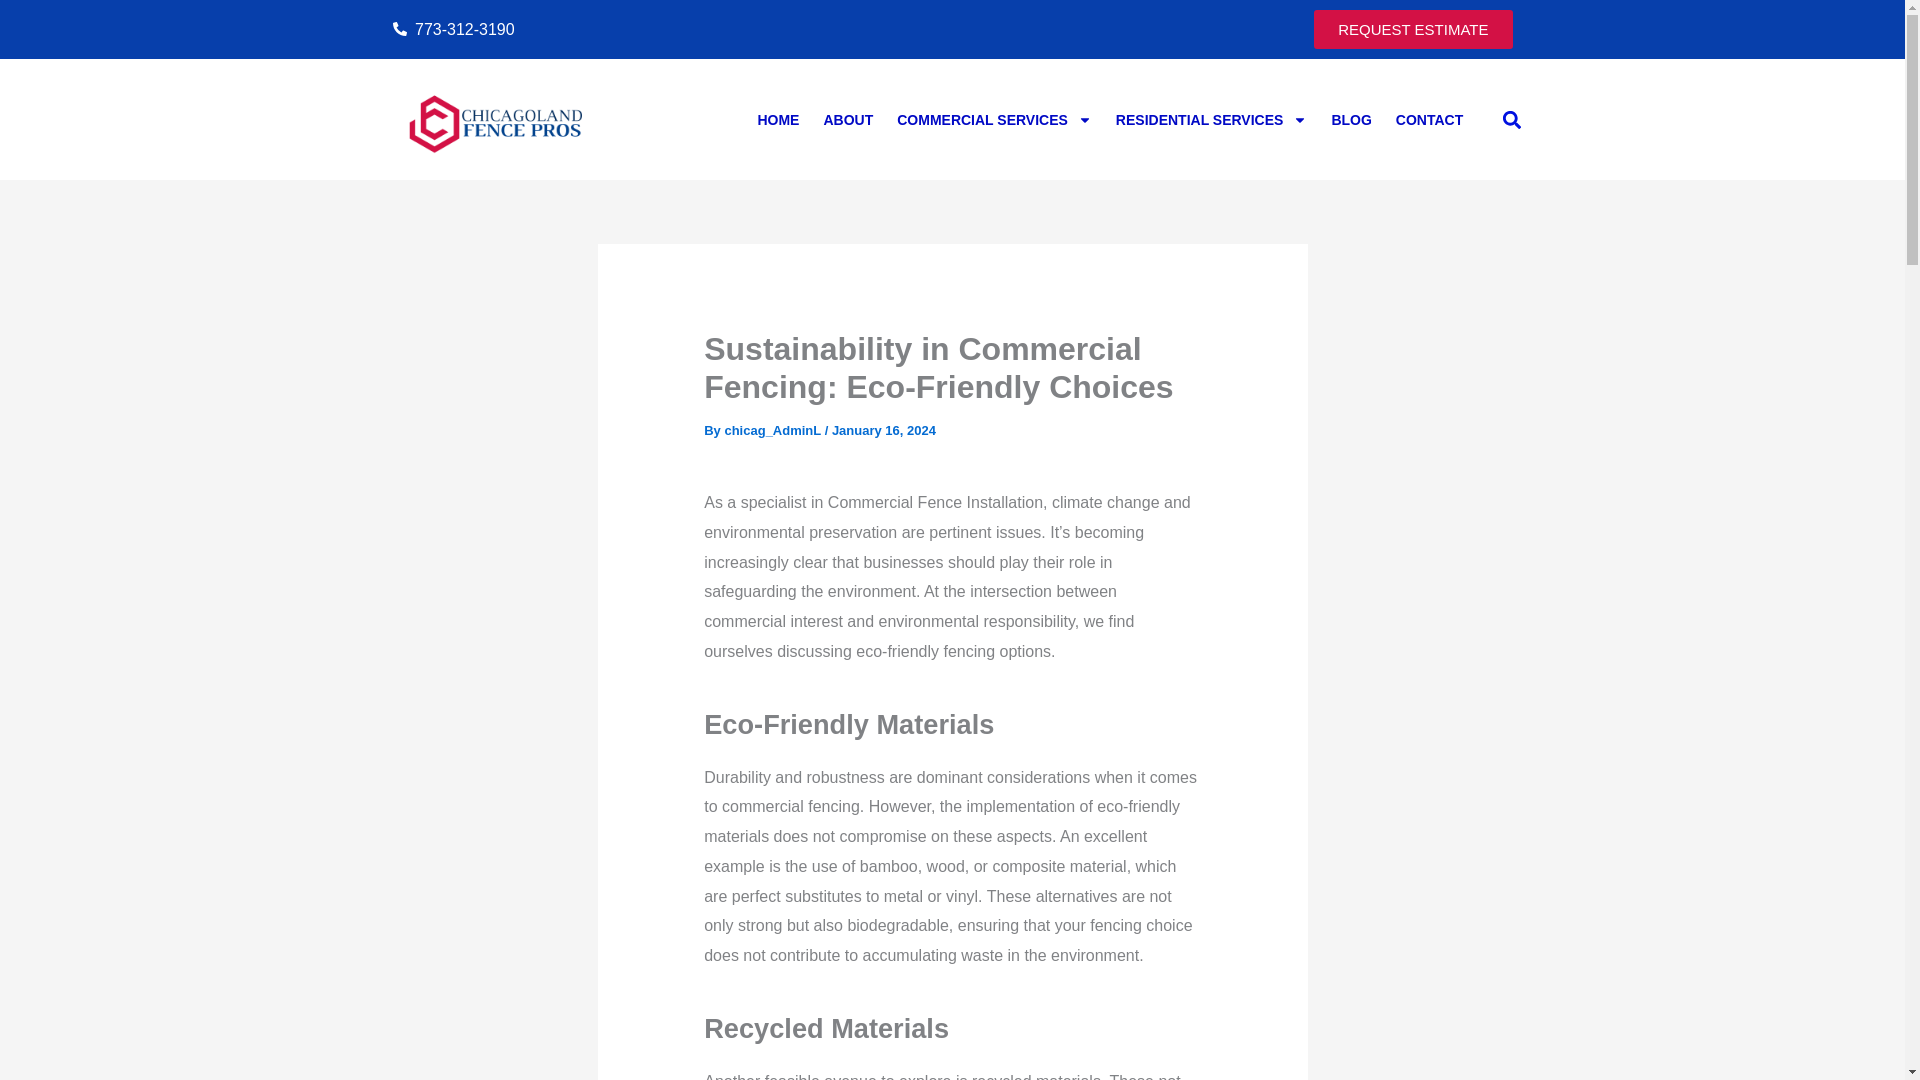 This screenshot has height=1080, width=1920. Describe the element at coordinates (994, 120) in the screenshot. I see `COMMERCIAL SERVICES` at that location.